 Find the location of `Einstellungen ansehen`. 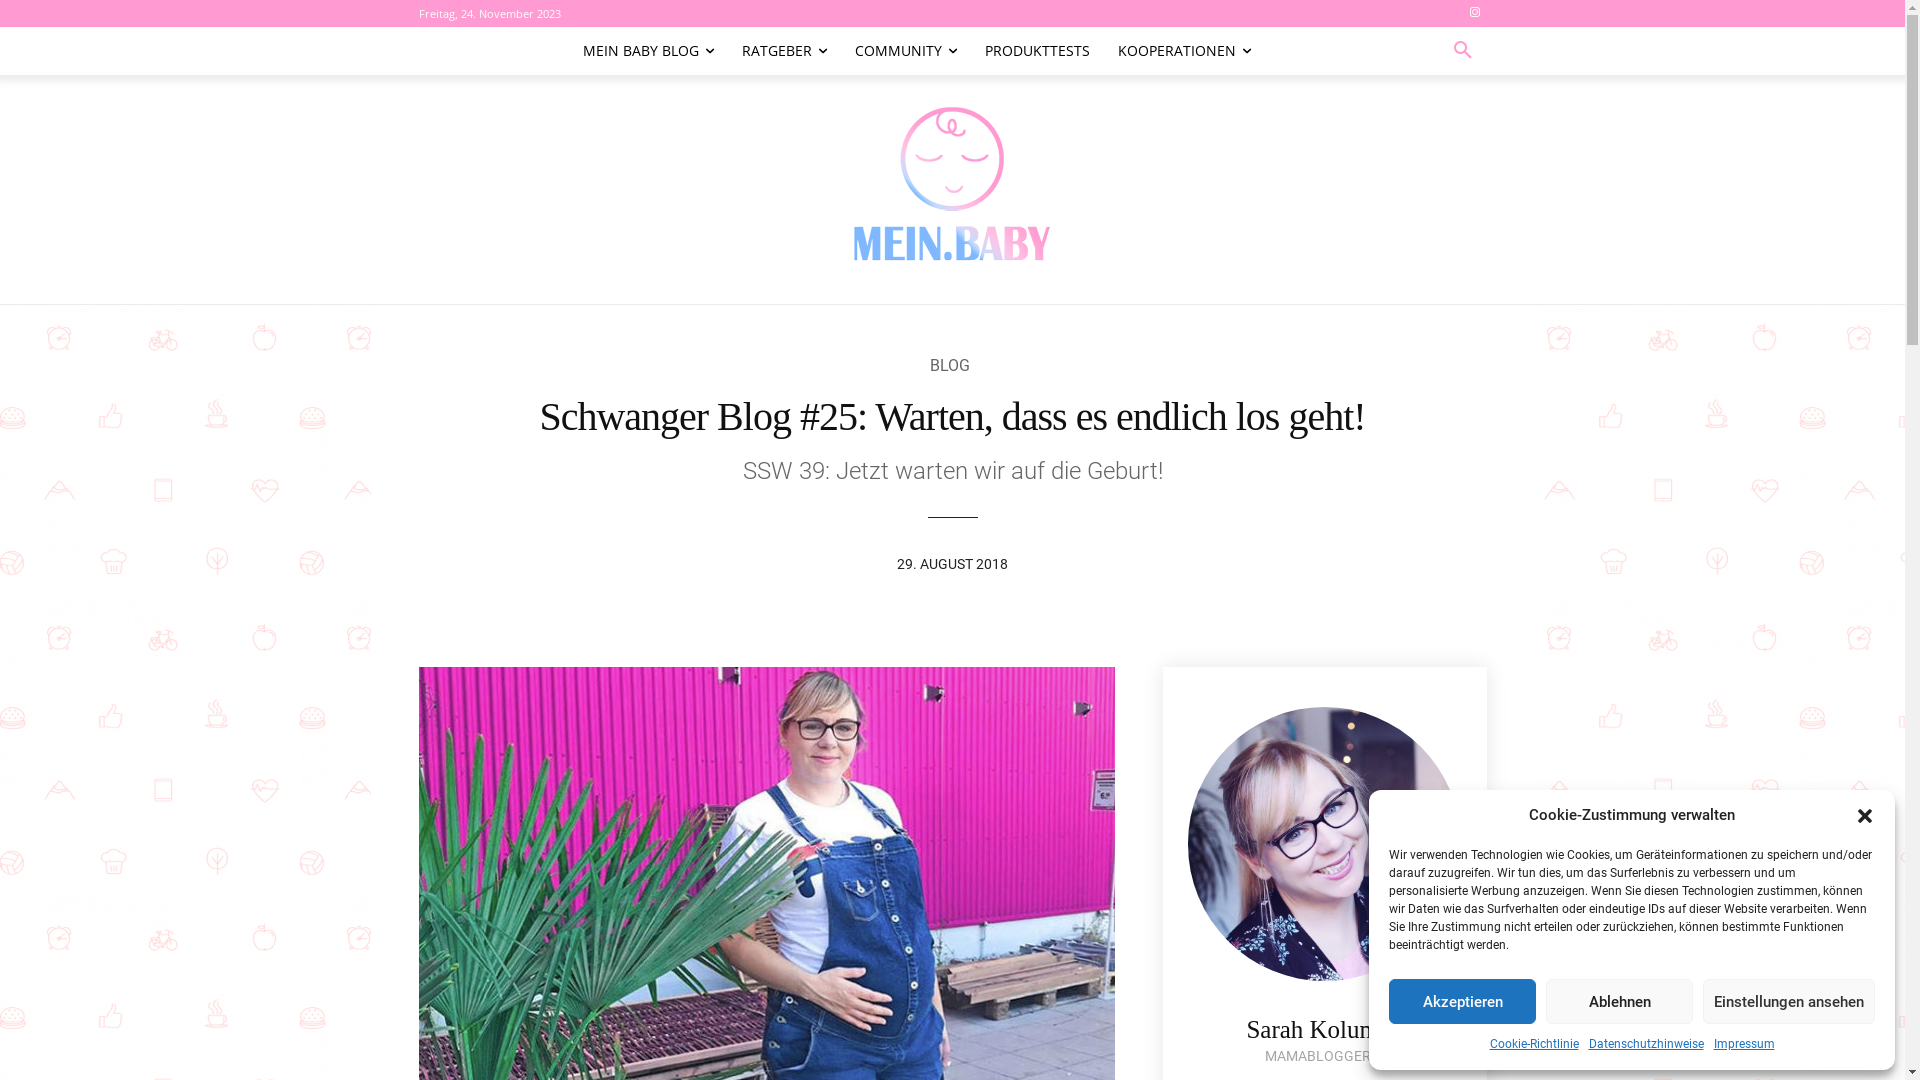

Einstellungen ansehen is located at coordinates (1789, 1002).